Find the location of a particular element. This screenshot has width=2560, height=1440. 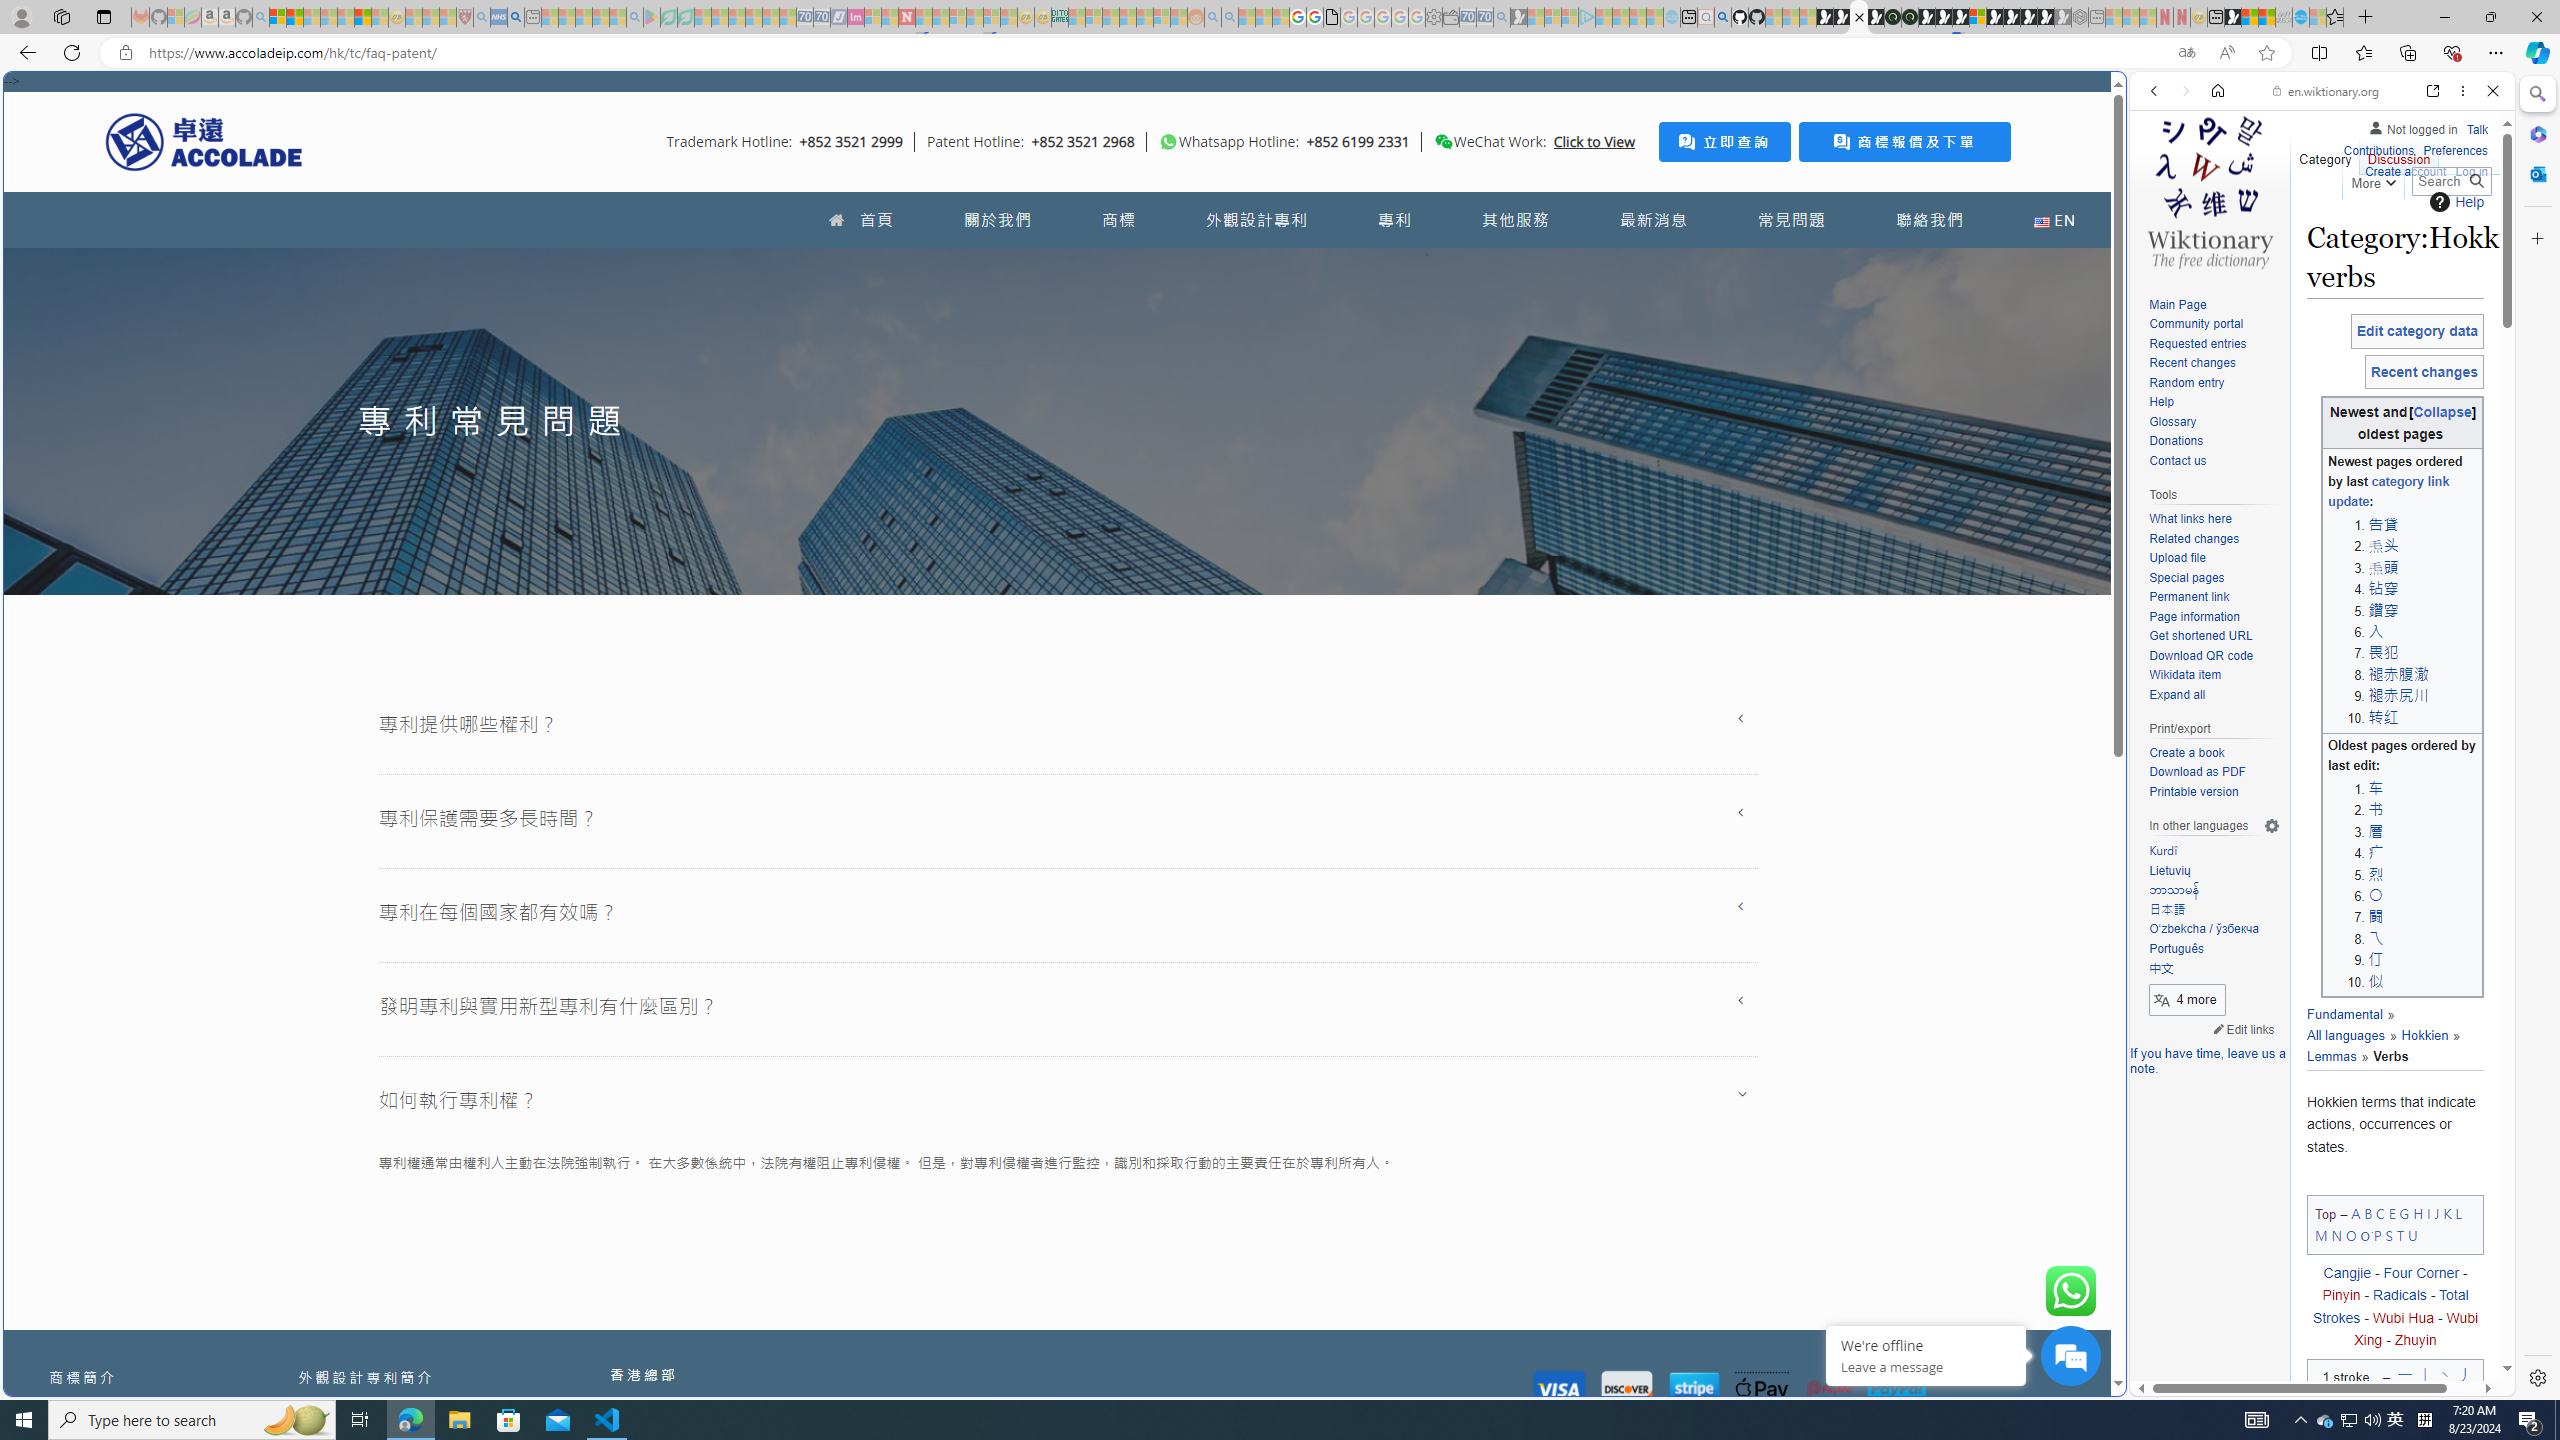

Download as PDF is located at coordinates (2196, 772).